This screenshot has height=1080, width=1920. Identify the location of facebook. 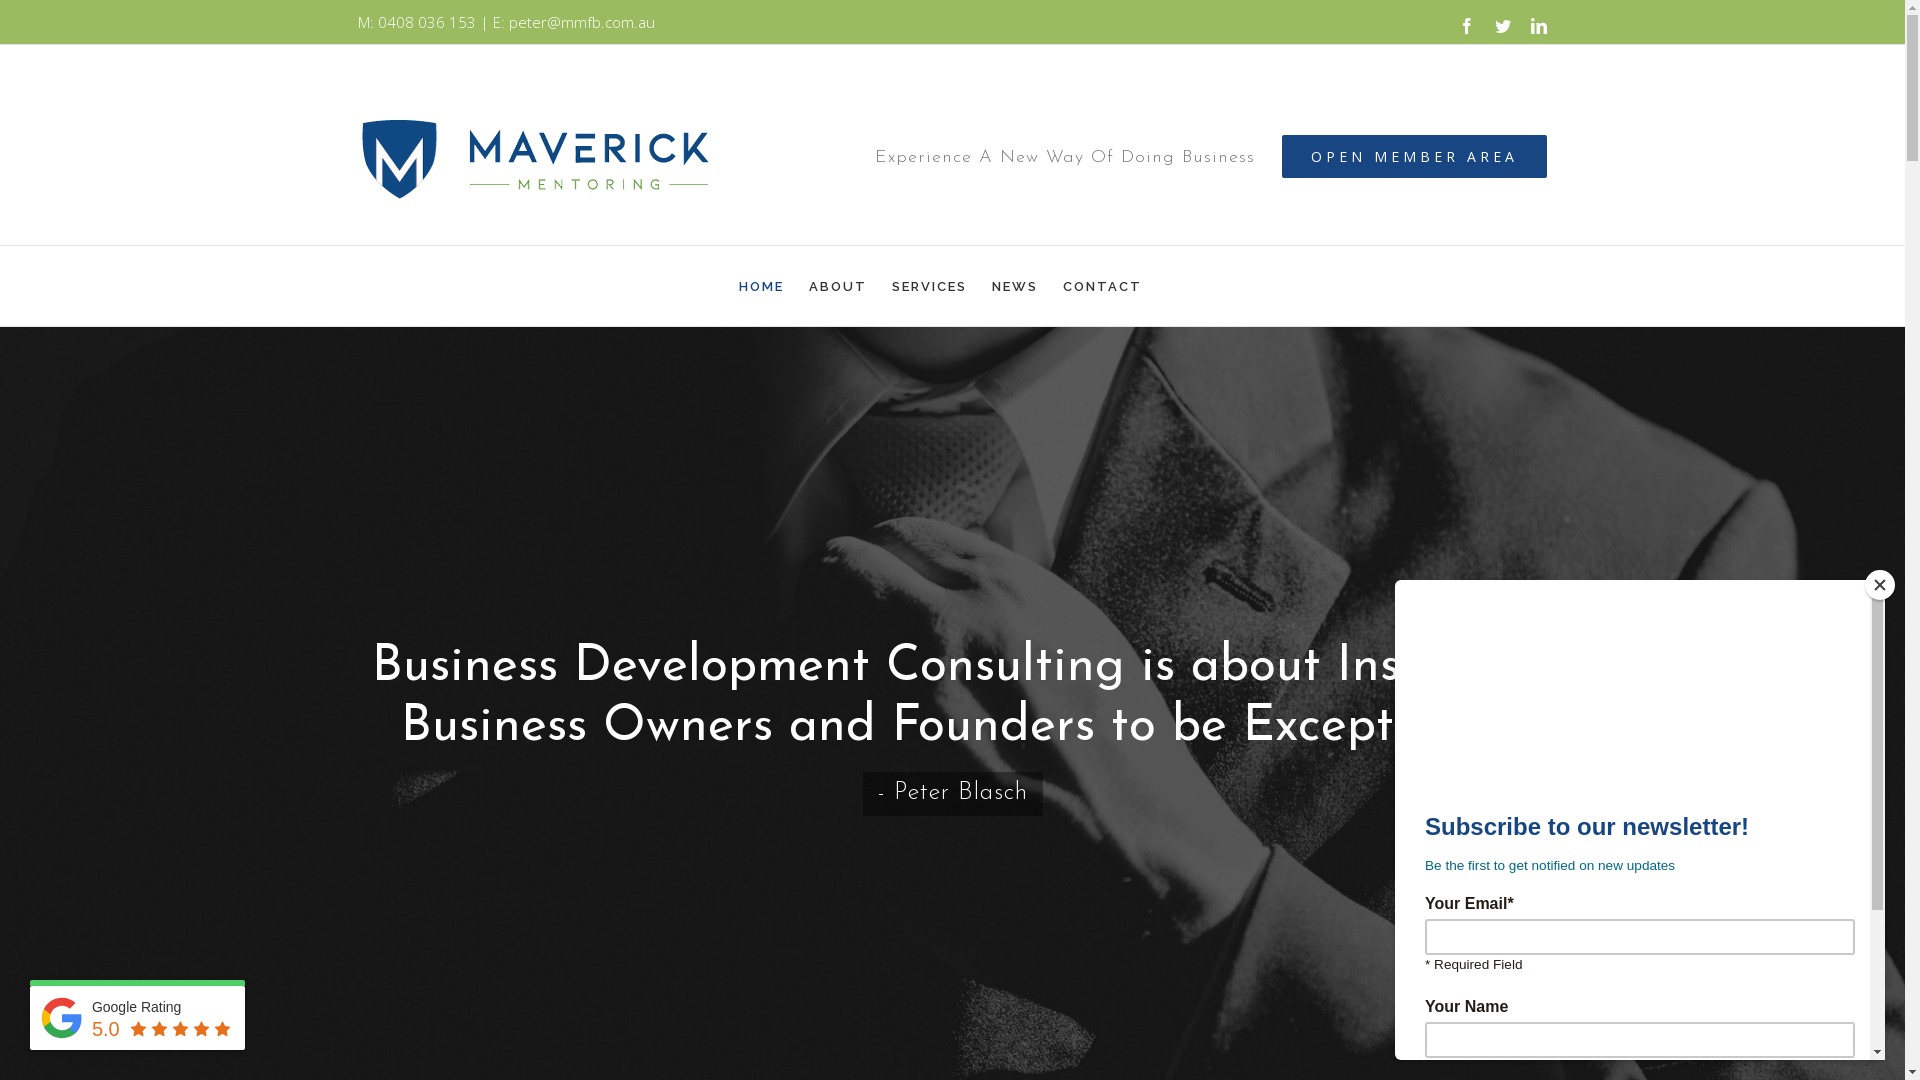
(1467, 26).